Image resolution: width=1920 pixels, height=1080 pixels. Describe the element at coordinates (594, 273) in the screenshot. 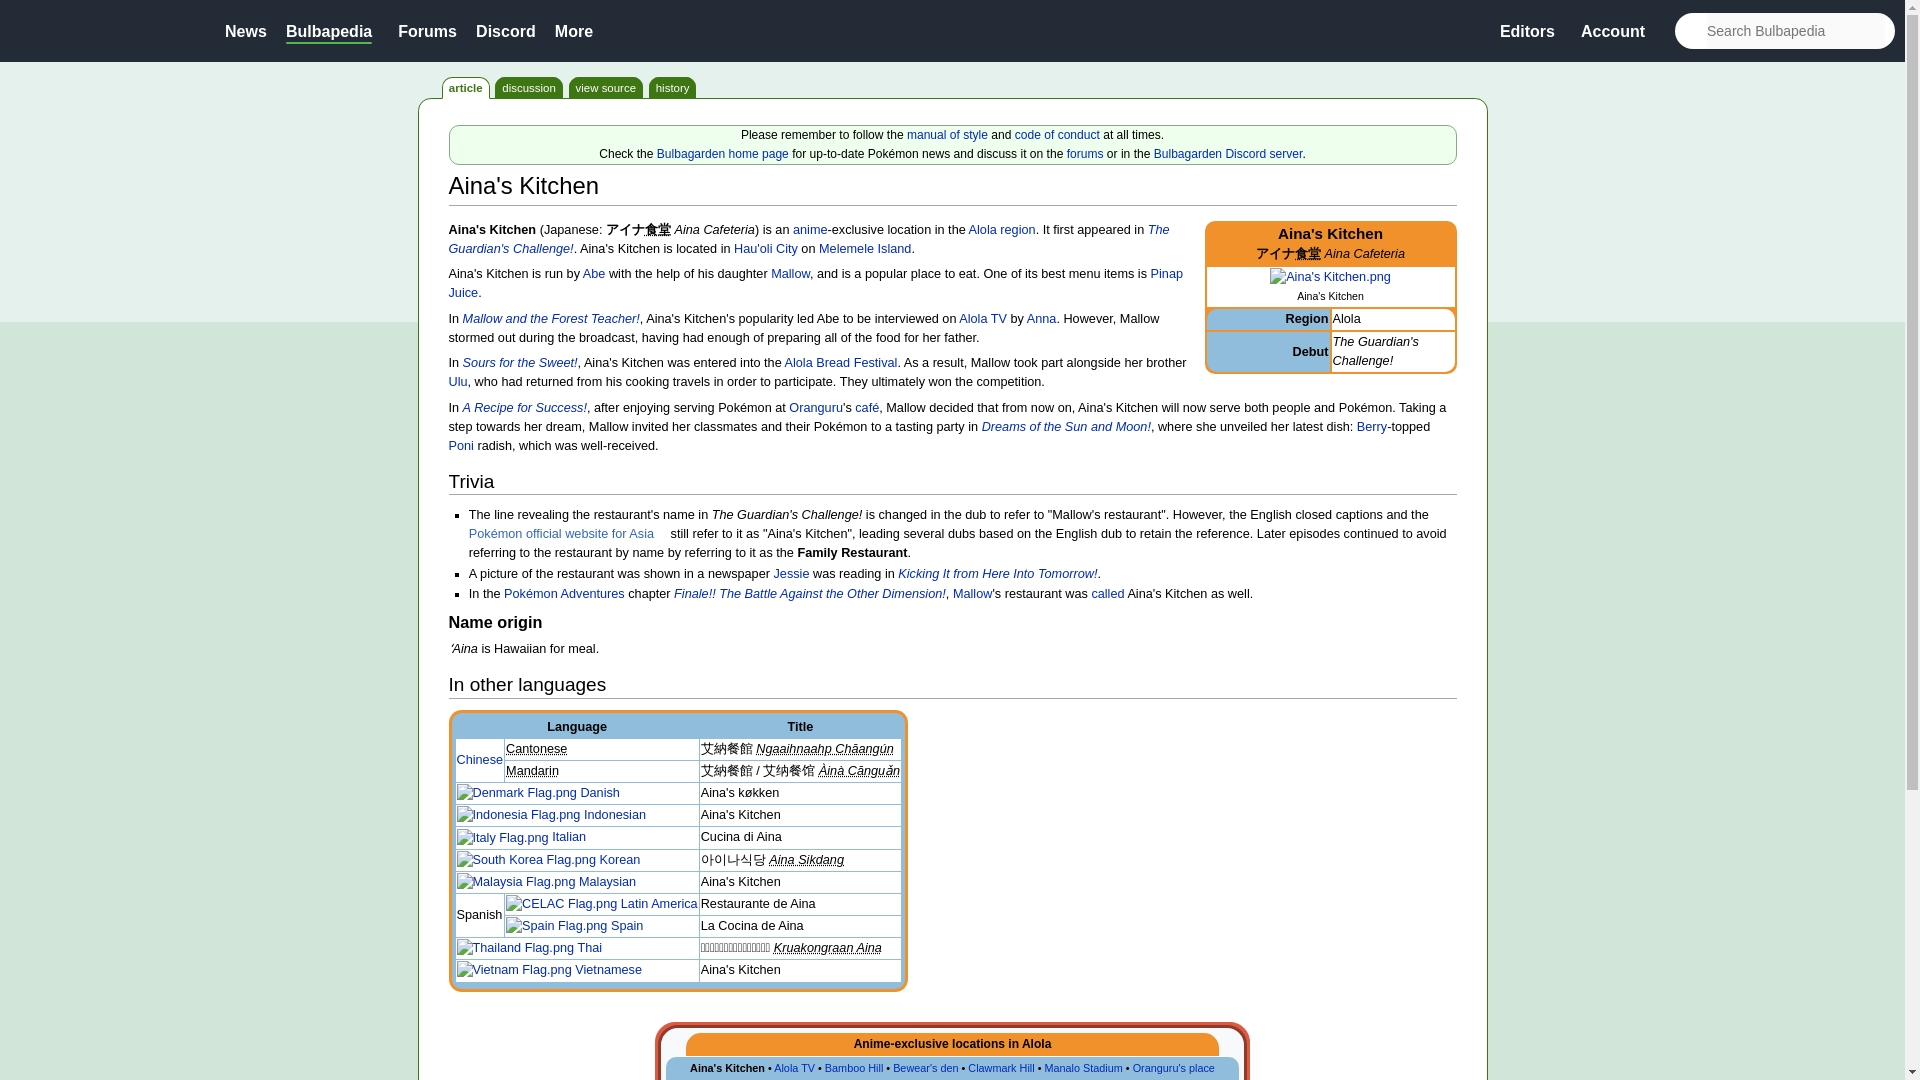

I see `Abe` at that location.